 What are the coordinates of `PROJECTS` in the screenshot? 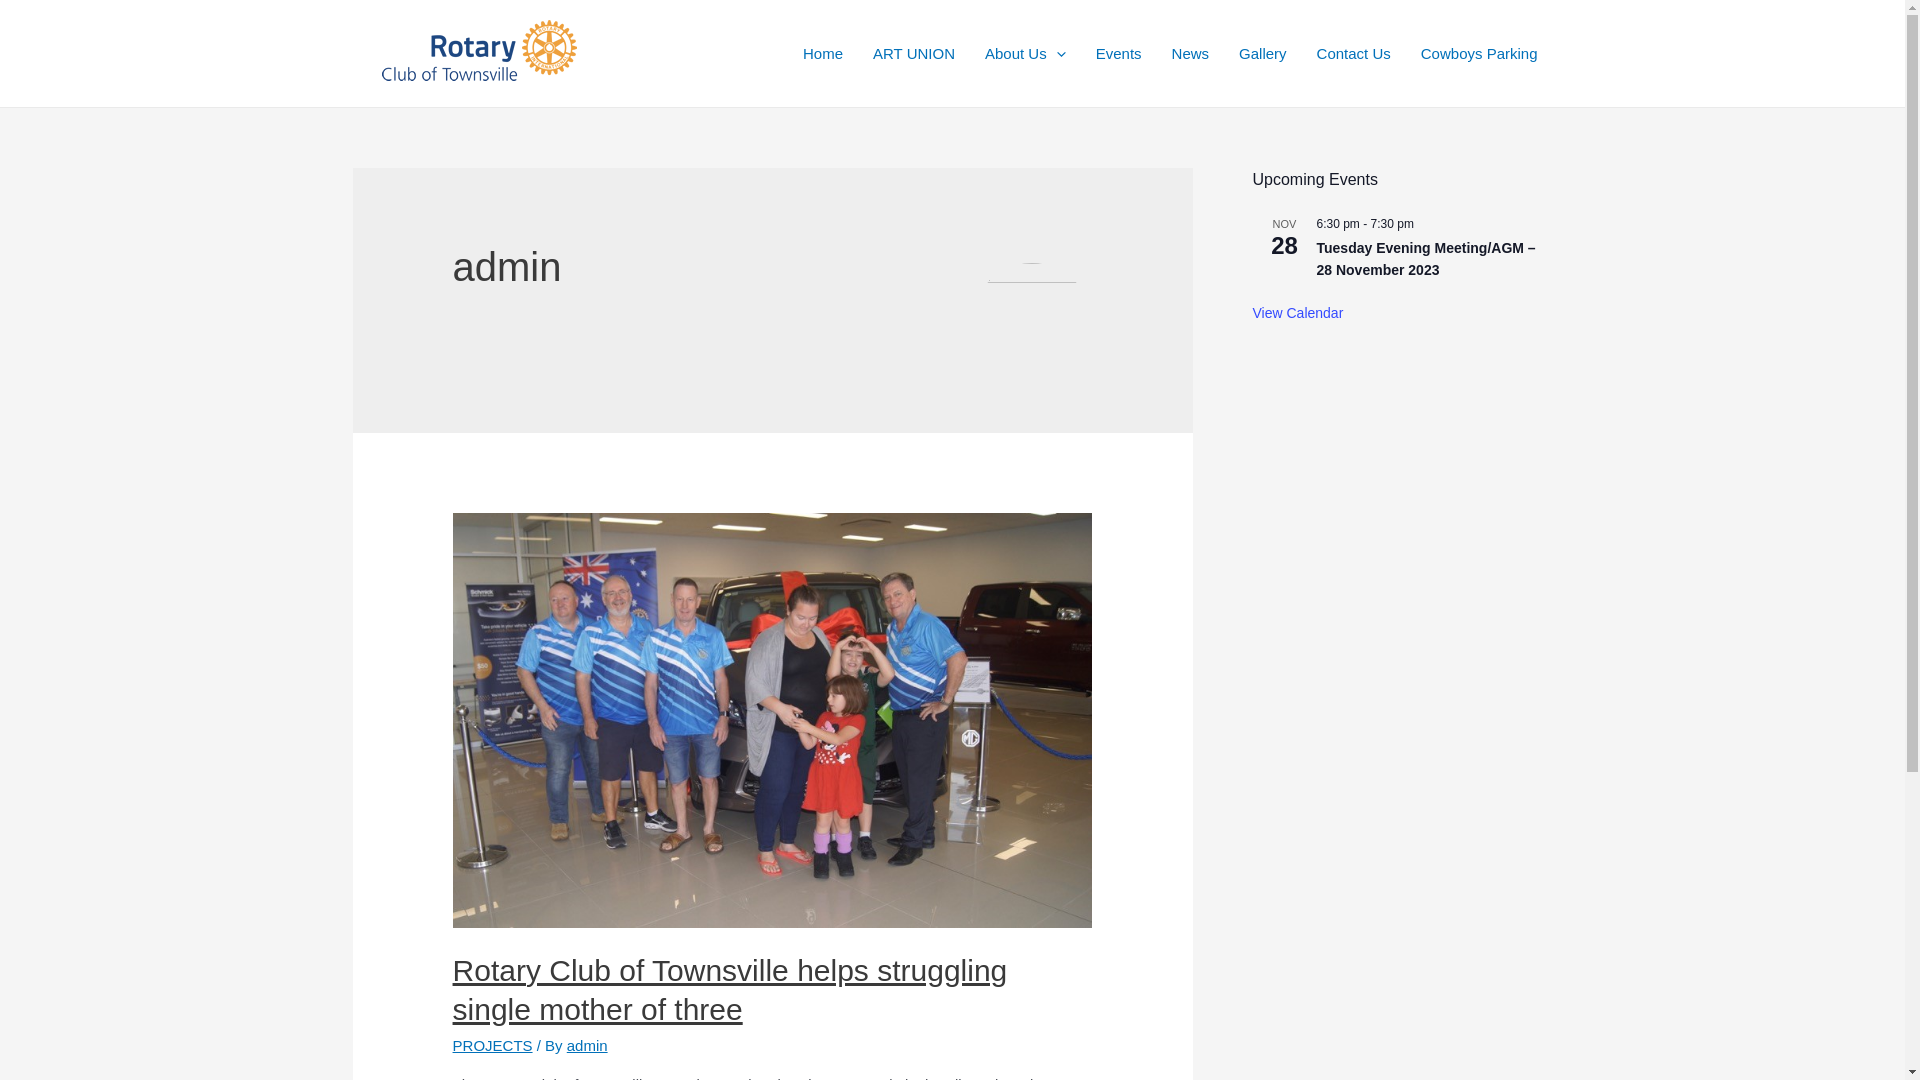 It's located at (493, 1046).